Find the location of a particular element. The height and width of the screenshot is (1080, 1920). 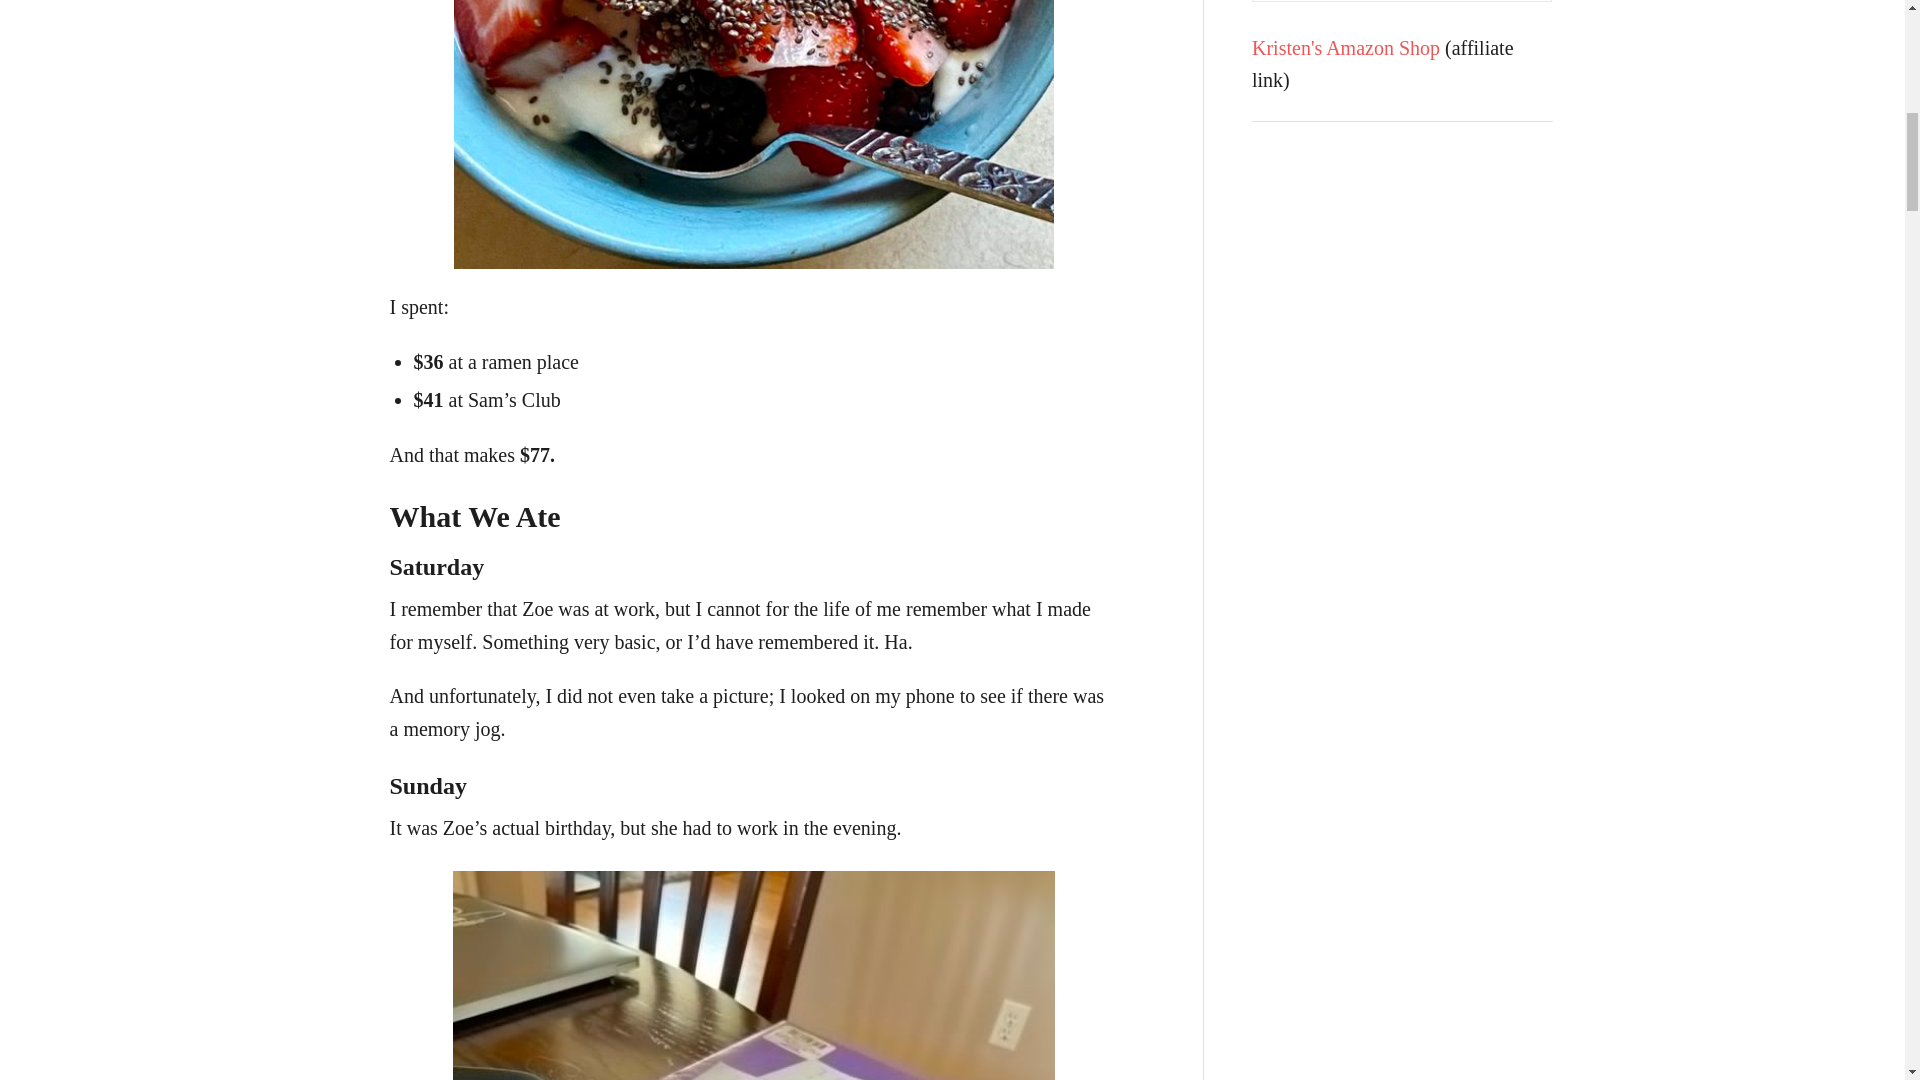

Kristen's Amazon Shop is located at coordinates (1346, 46).